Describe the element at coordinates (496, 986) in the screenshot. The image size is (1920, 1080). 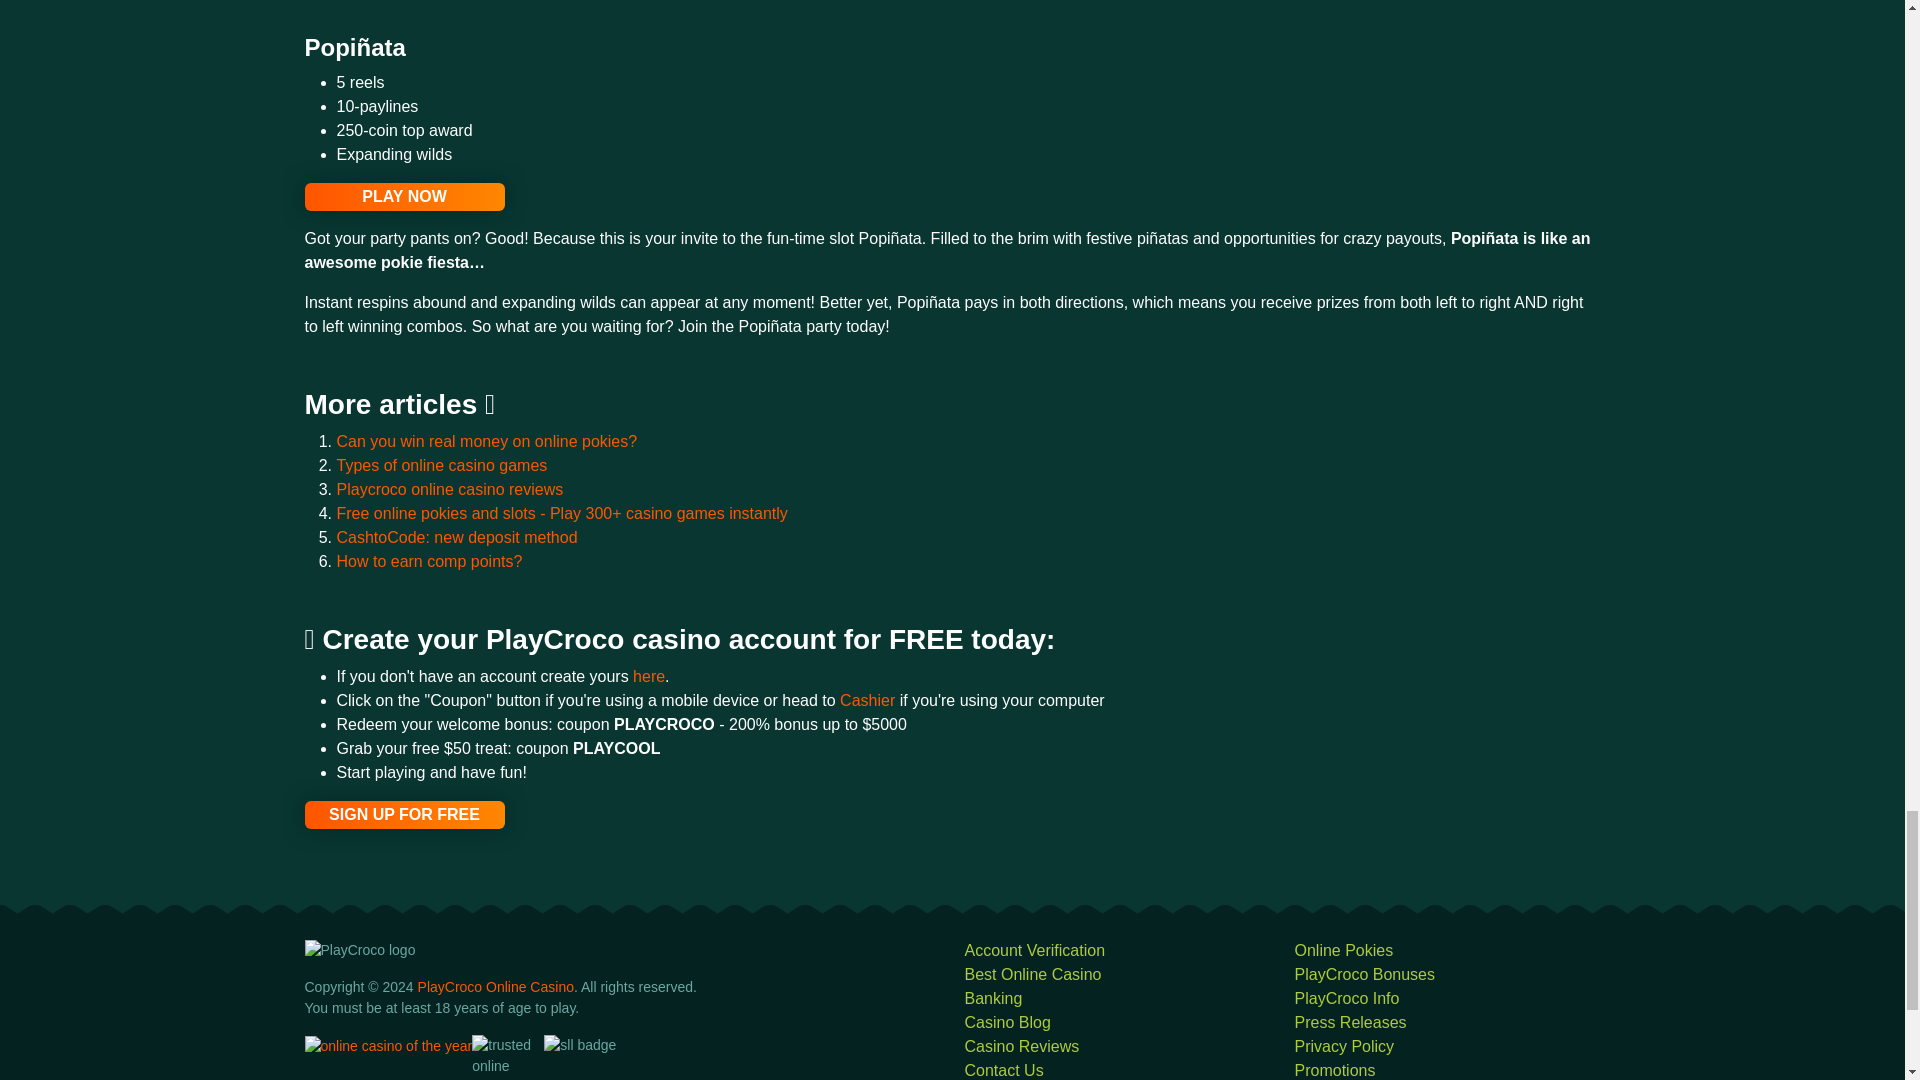
I see `PlayCroco Online Casino` at that location.